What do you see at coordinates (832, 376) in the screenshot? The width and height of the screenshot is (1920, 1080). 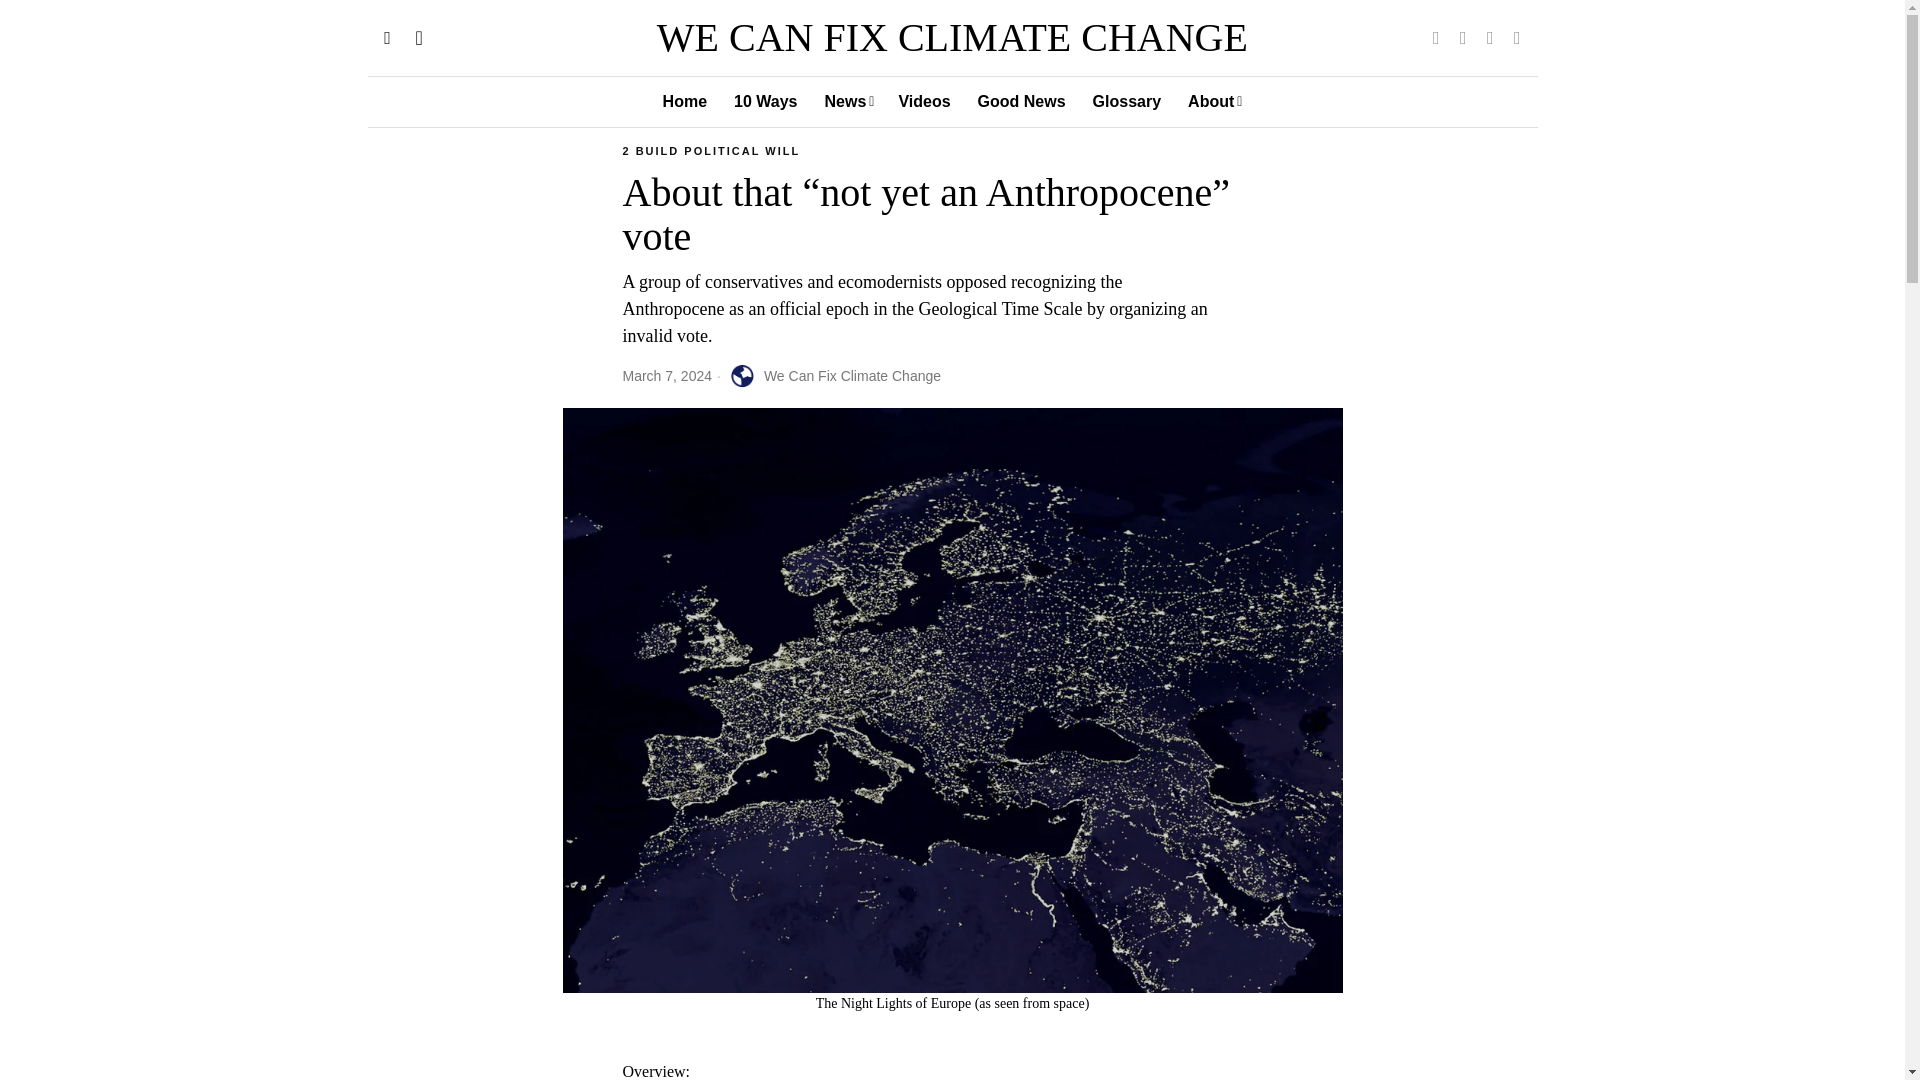 I see `We Can Fix Climate Change` at bounding box center [832, 376].